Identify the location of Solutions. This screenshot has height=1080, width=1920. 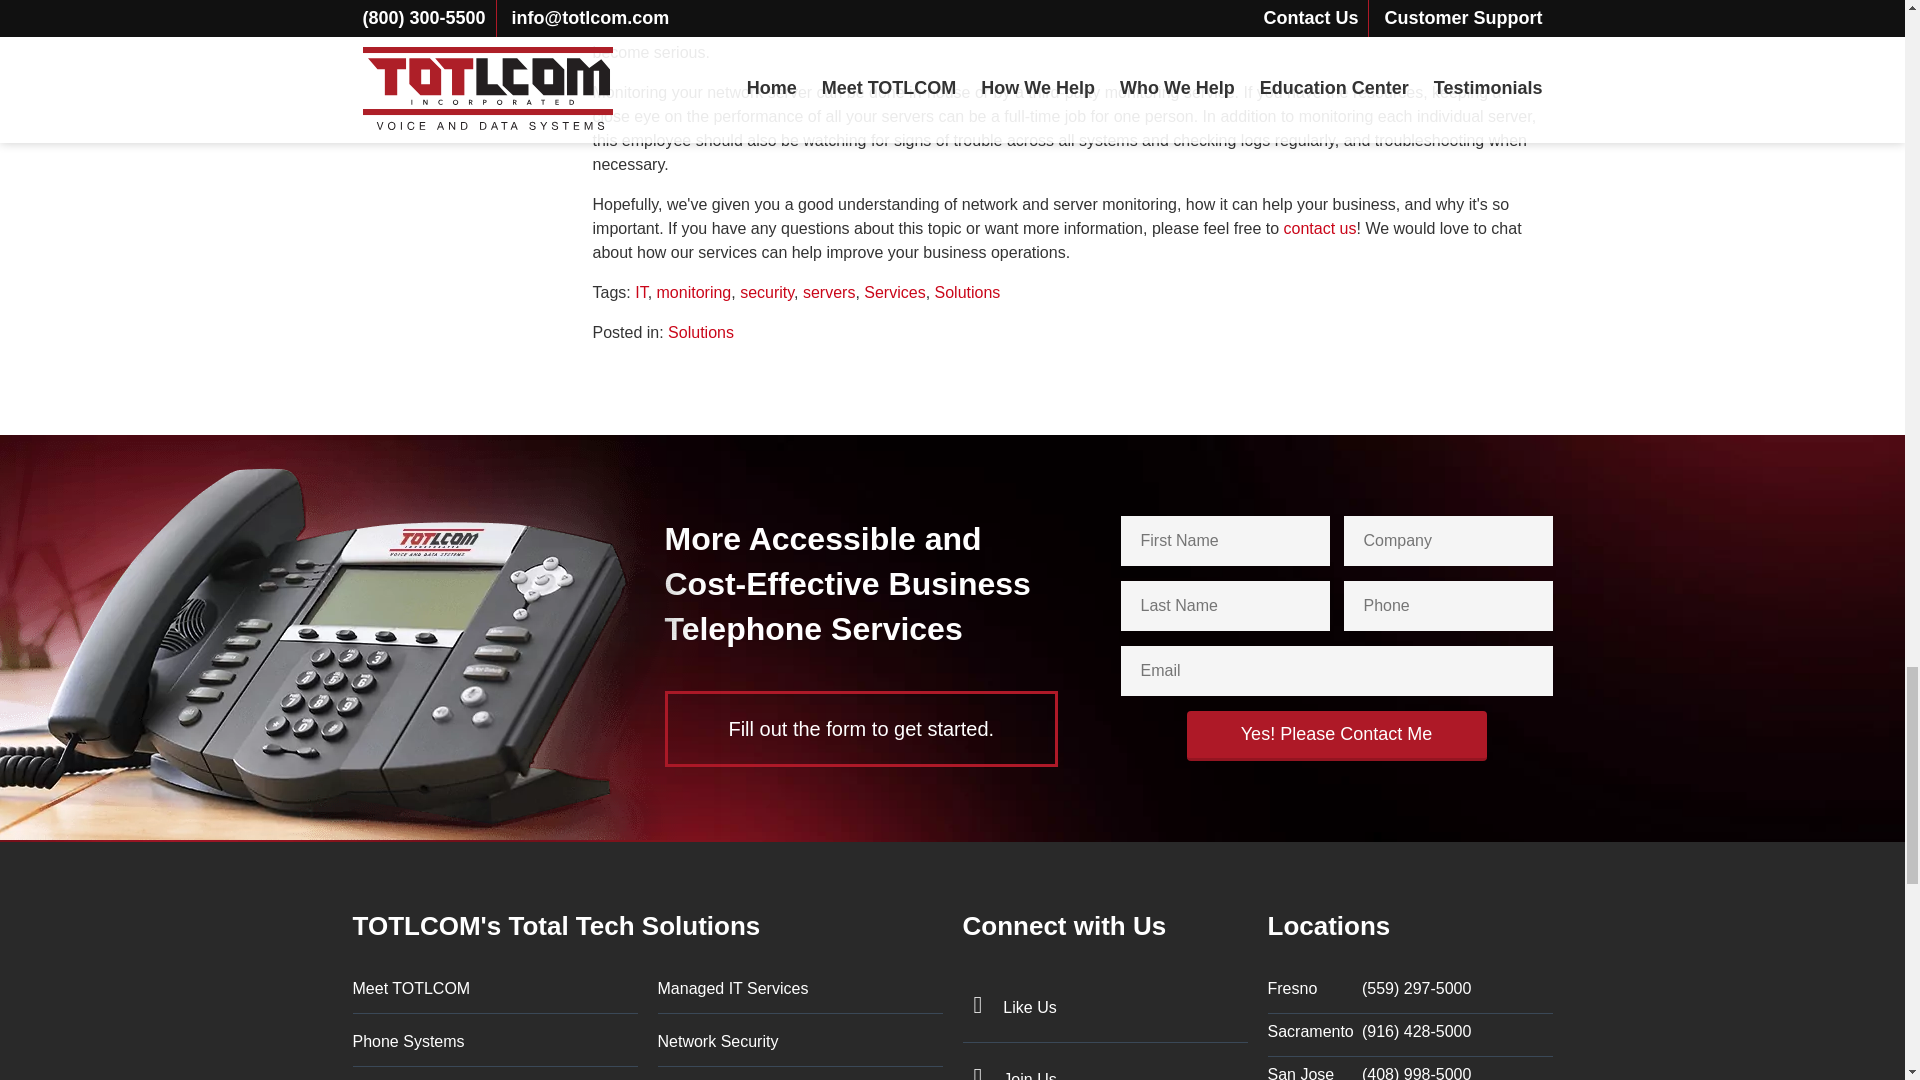
(700, 332).